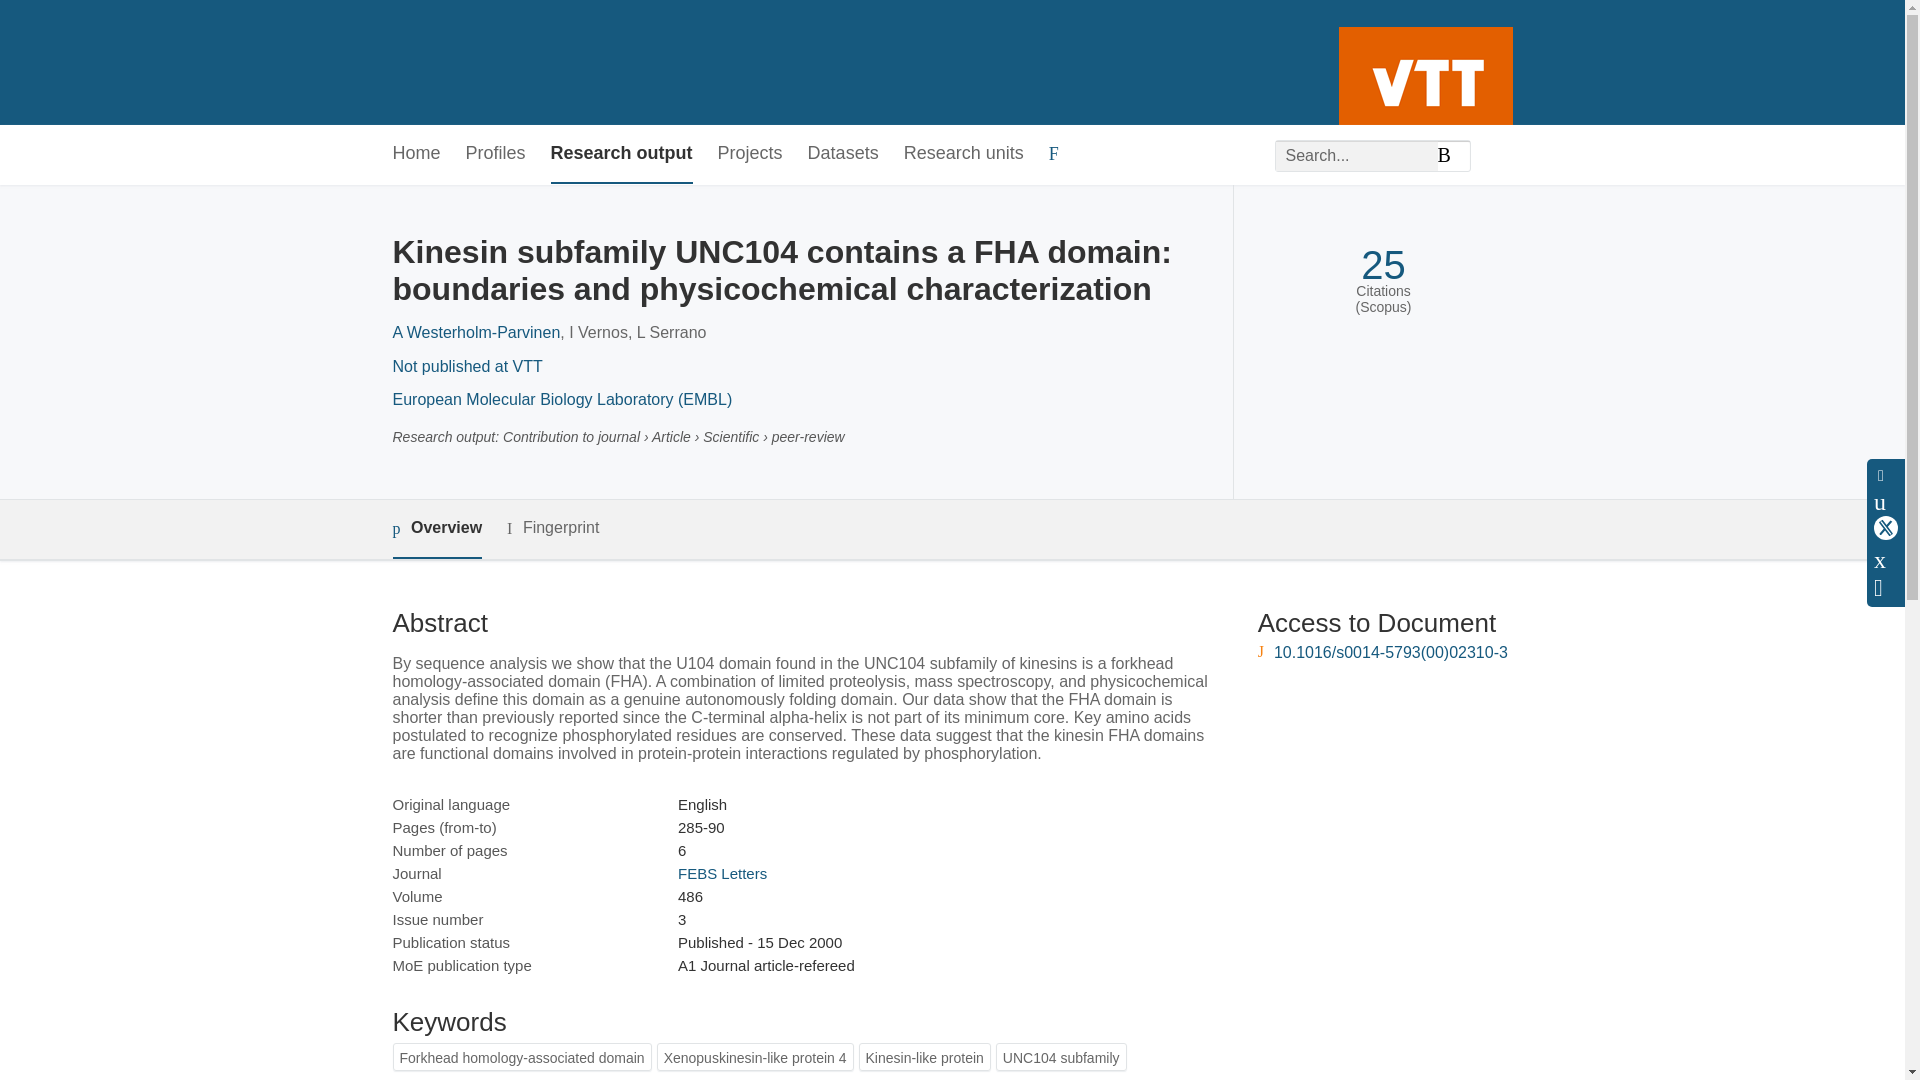 The height and width of the screenshot is (1080, 1920). I want to click on Projects, so click(750, 154).